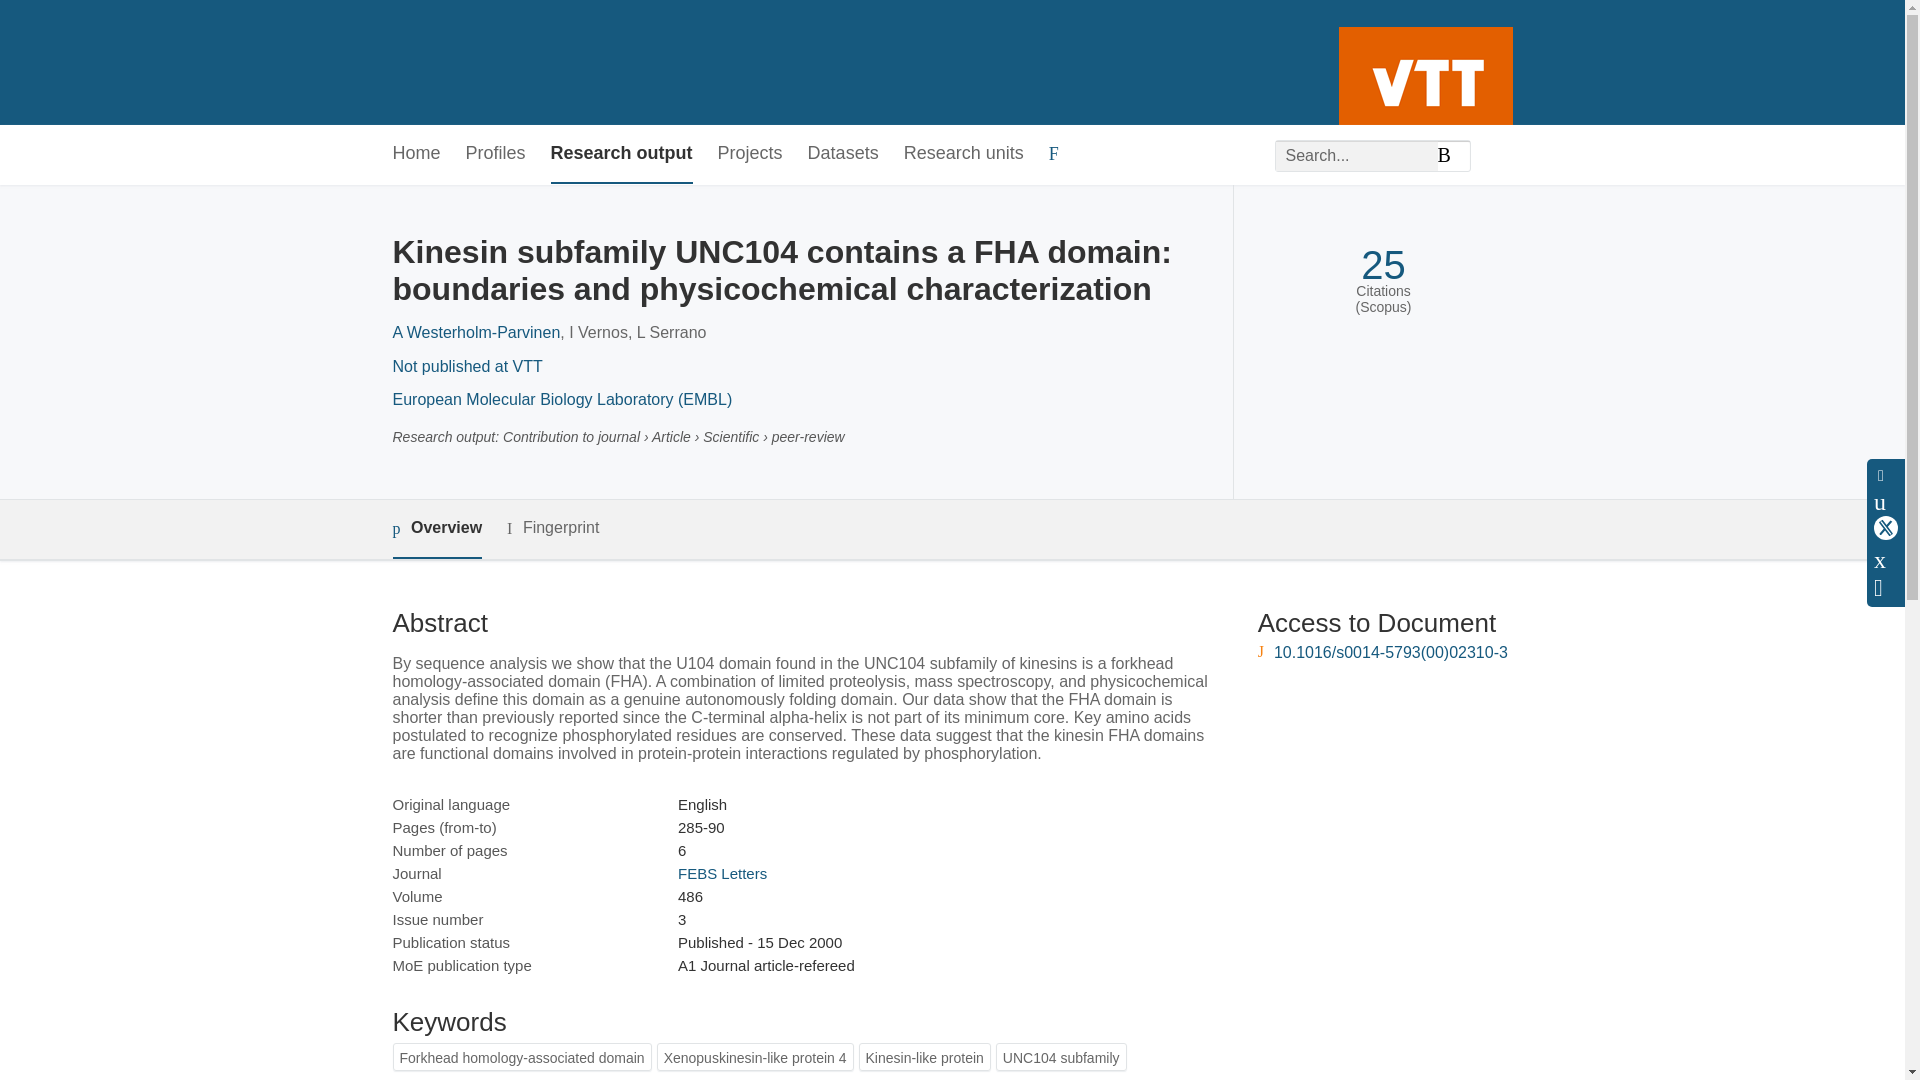 The height and width of the screenshot is (1080, 1920). I want to click on Projects, so click(750, 154).